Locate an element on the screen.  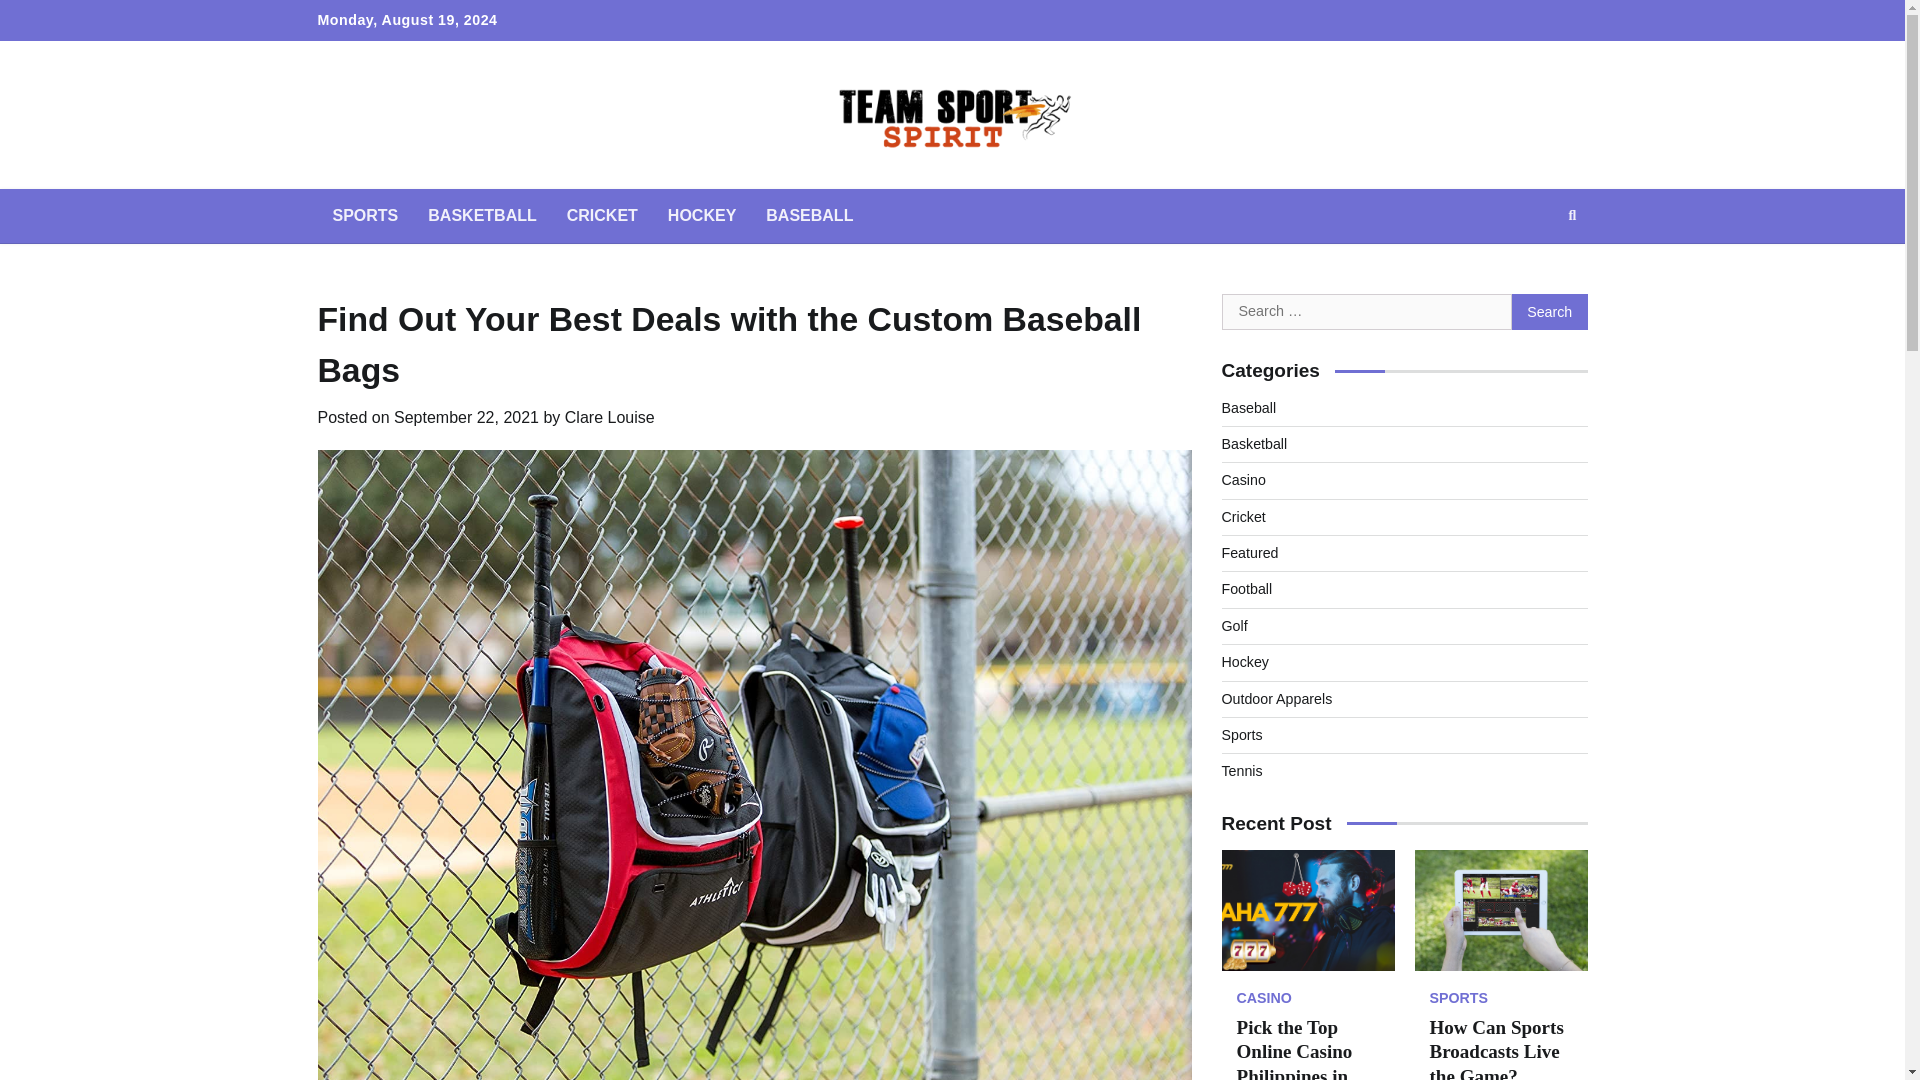
Search is located at coordinates (1572, 216).